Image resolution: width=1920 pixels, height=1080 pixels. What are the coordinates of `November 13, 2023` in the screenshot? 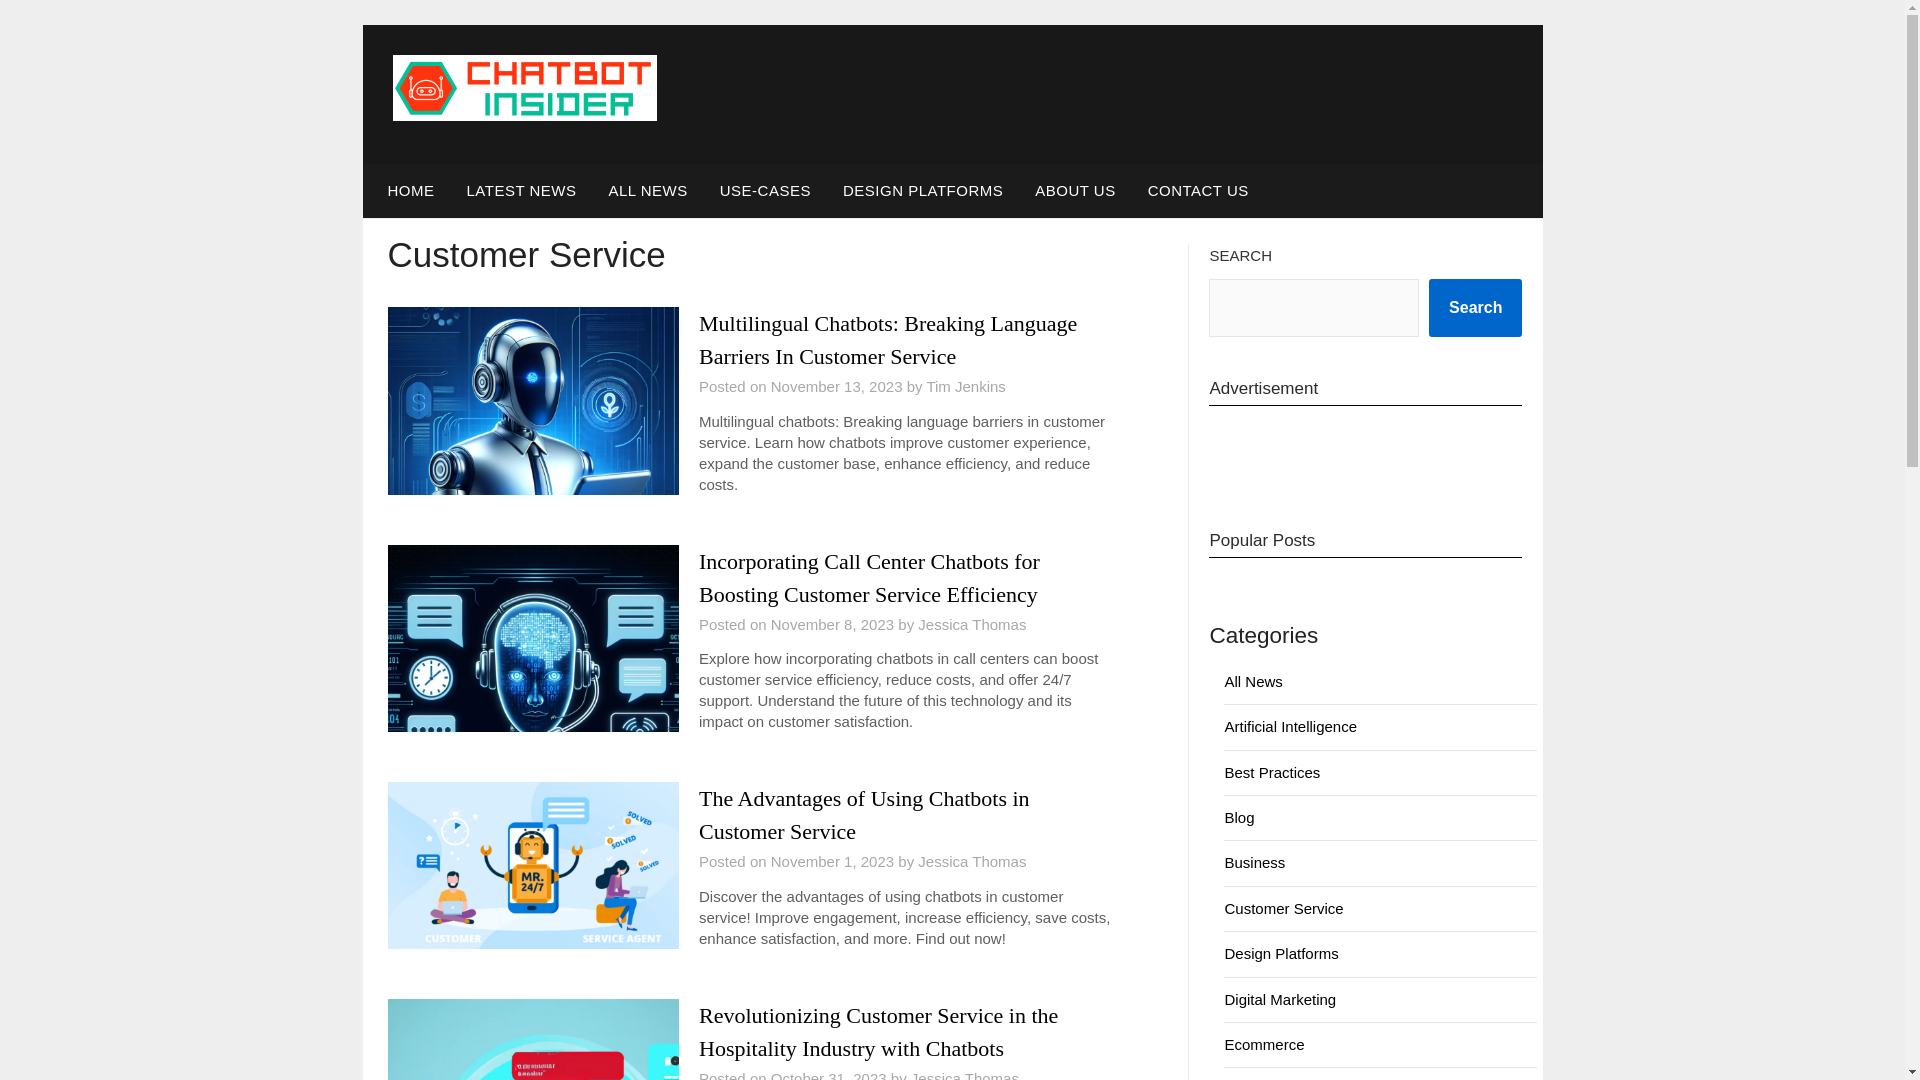 It's located at (836, 386).